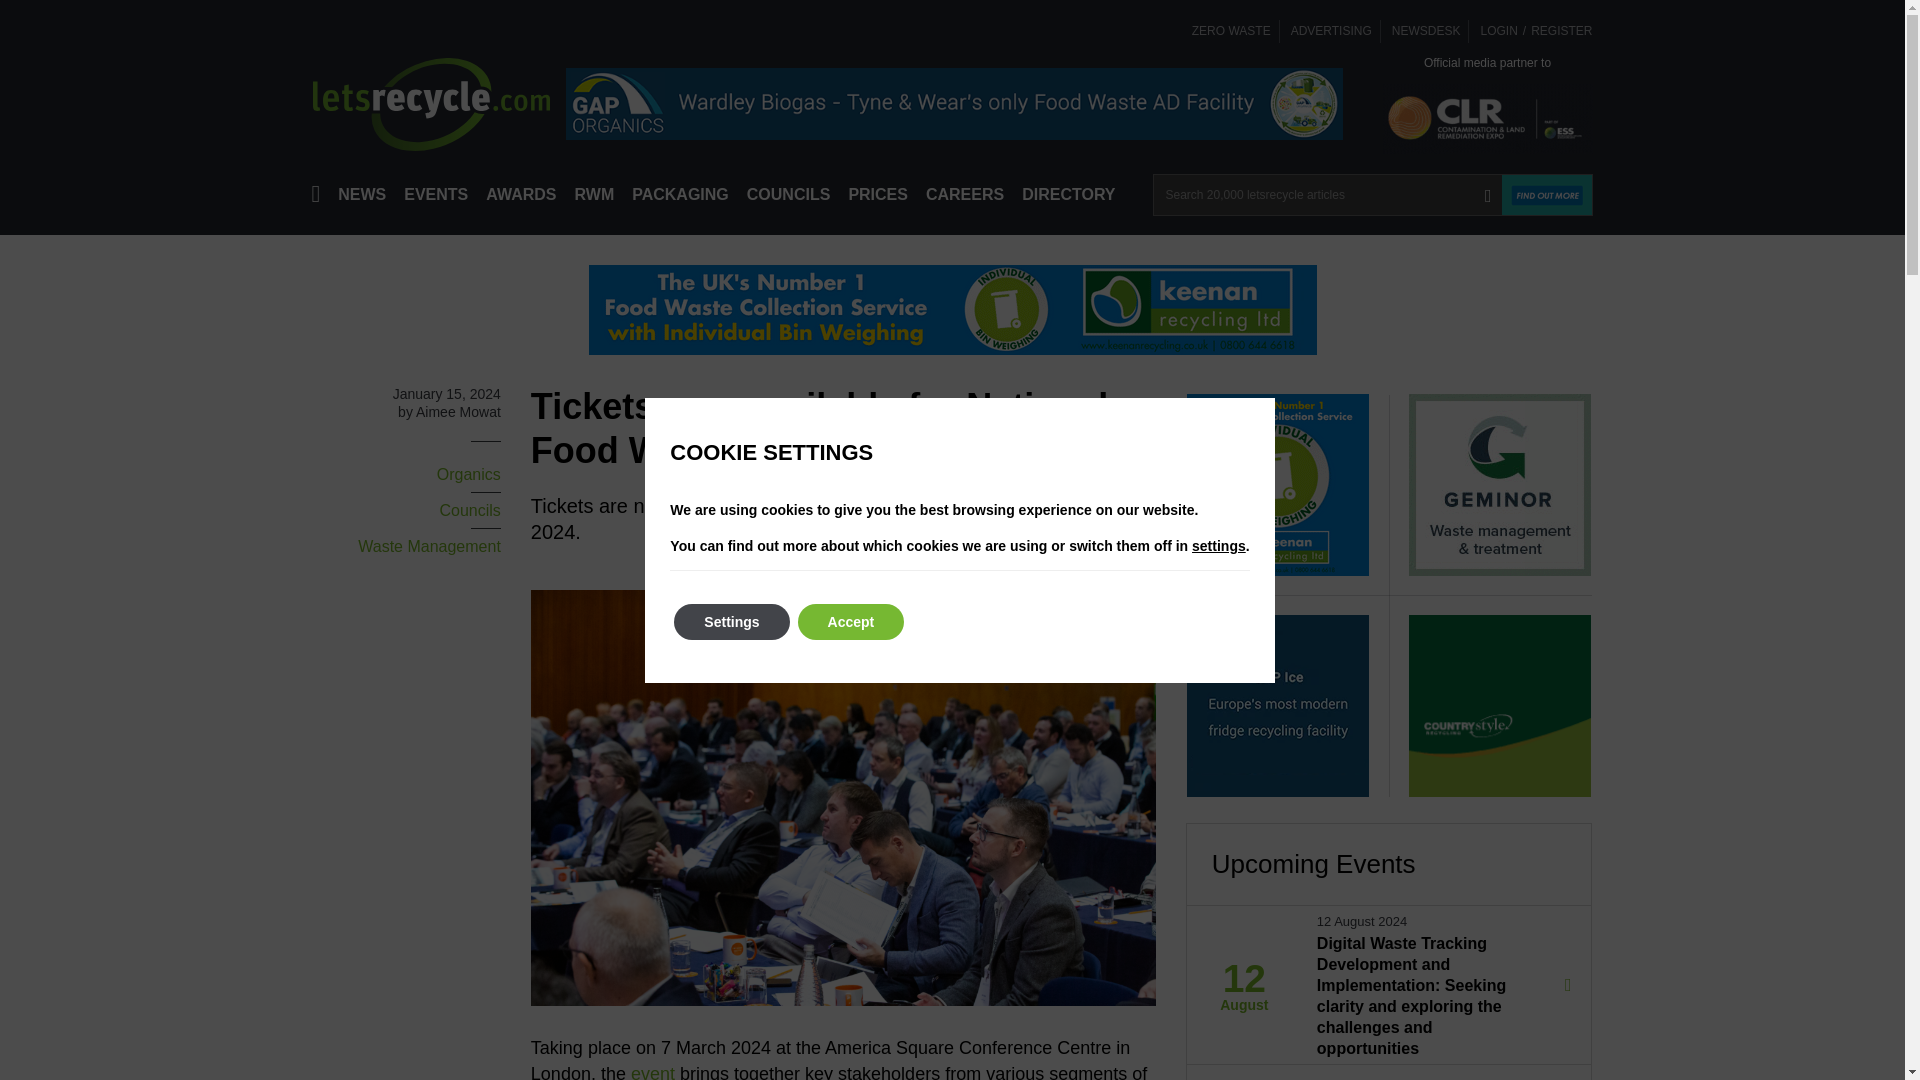  Describe the element at coordinates (1231, 30) in the screenshot. I see `ZERO WASTE` at that location.